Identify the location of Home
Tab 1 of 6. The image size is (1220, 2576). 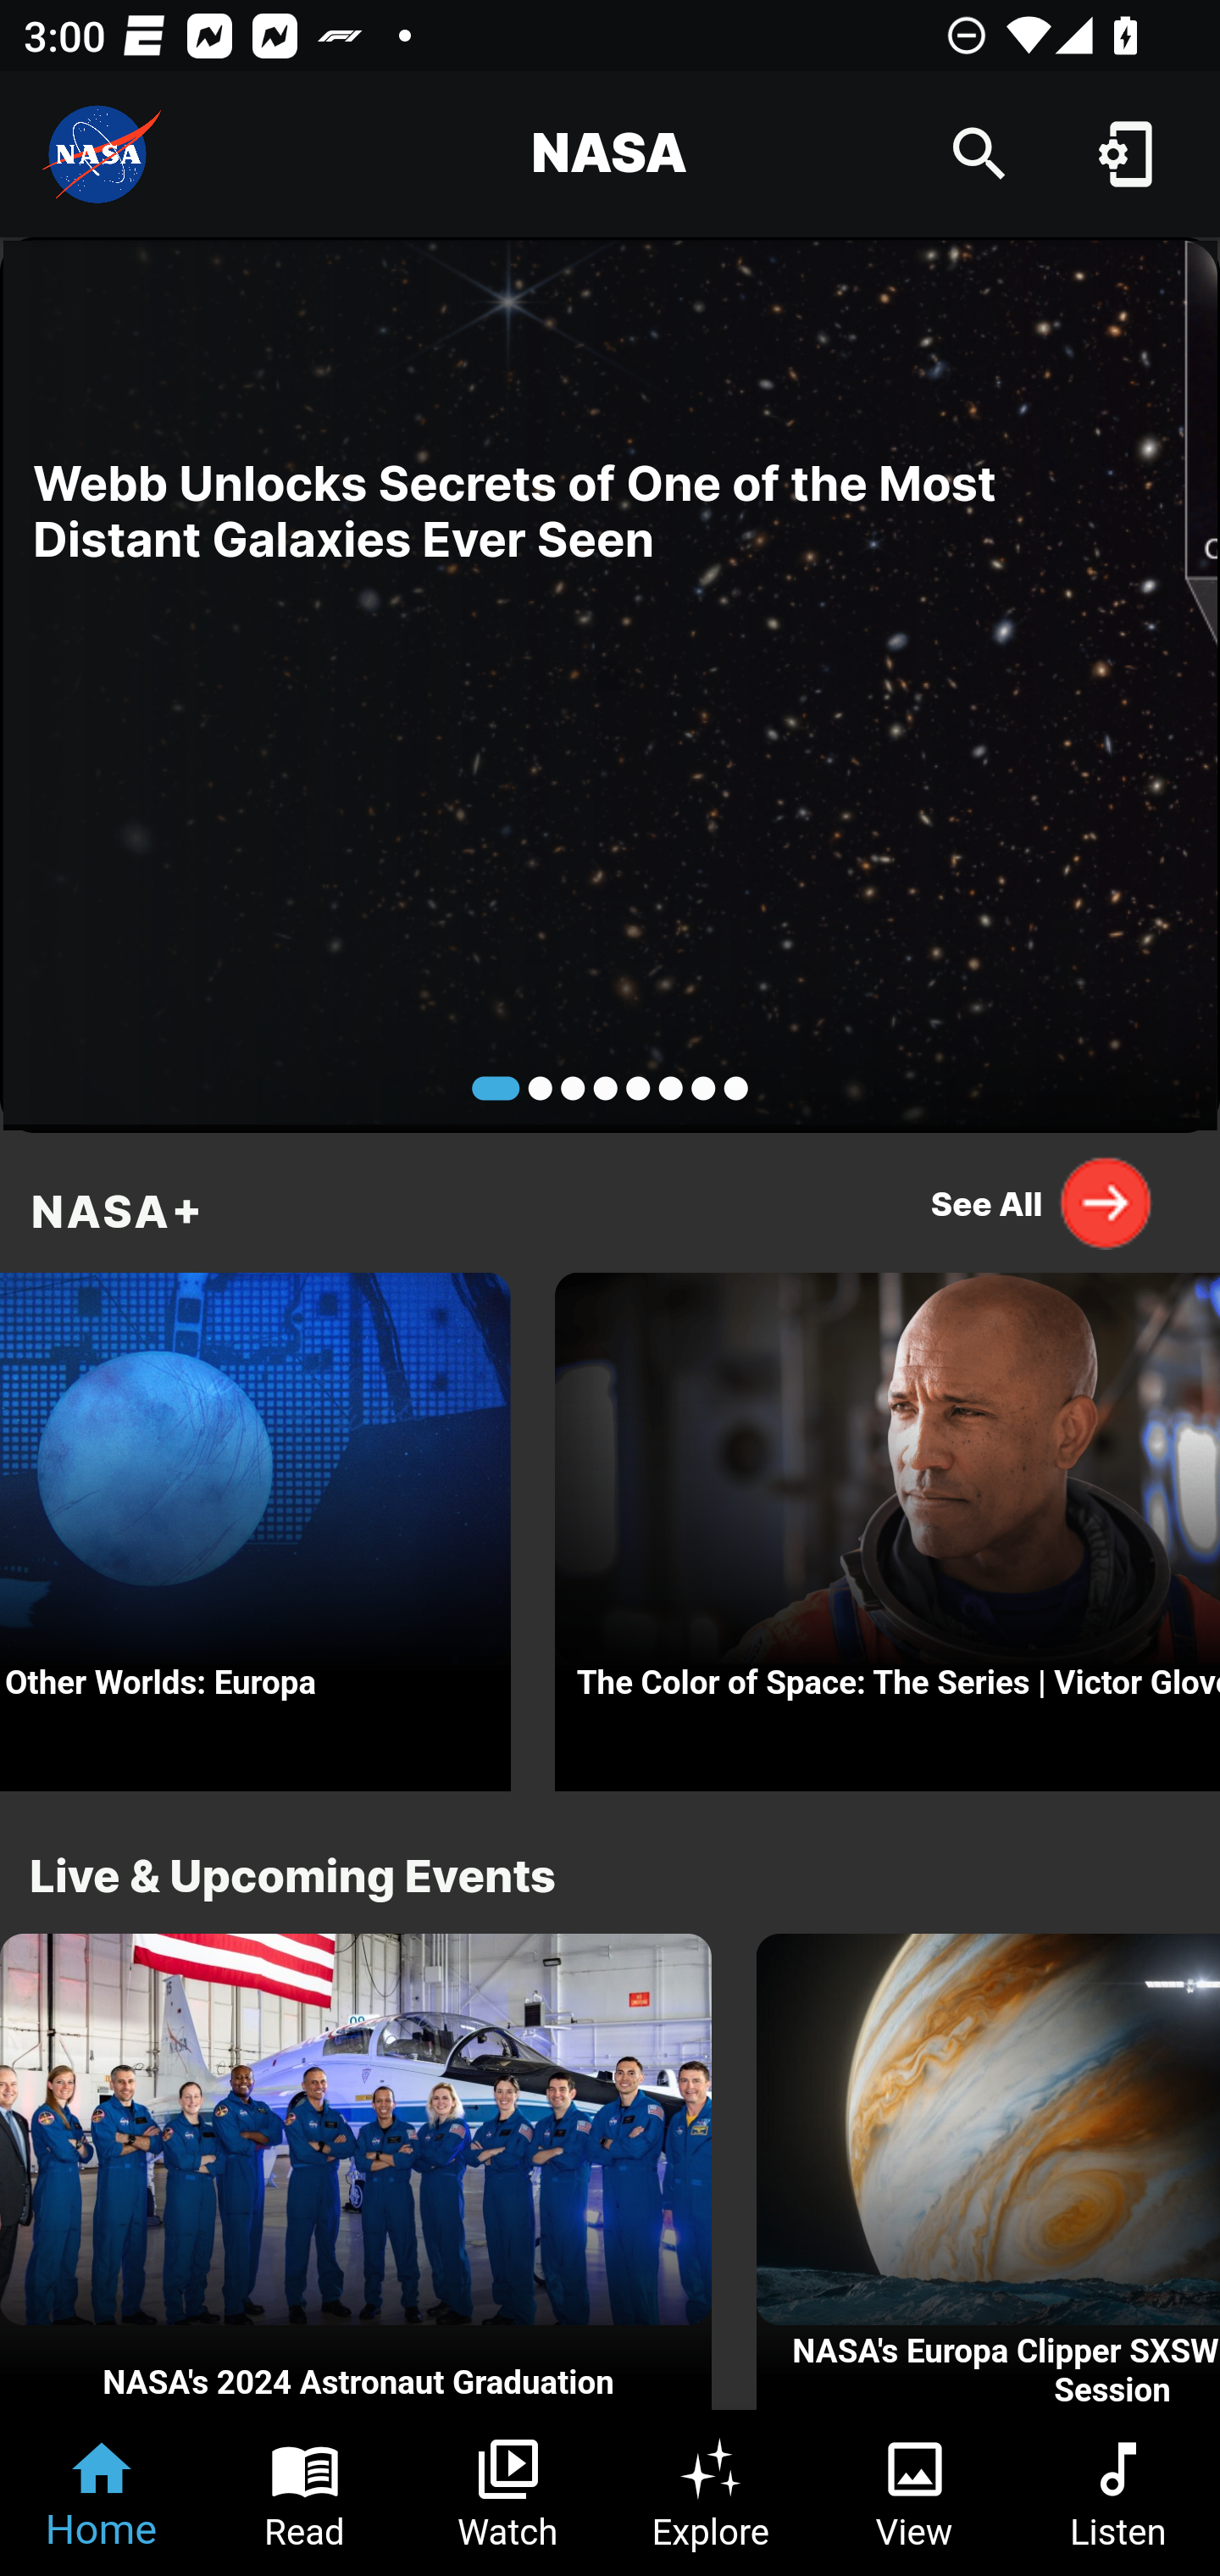
(102, 2493).